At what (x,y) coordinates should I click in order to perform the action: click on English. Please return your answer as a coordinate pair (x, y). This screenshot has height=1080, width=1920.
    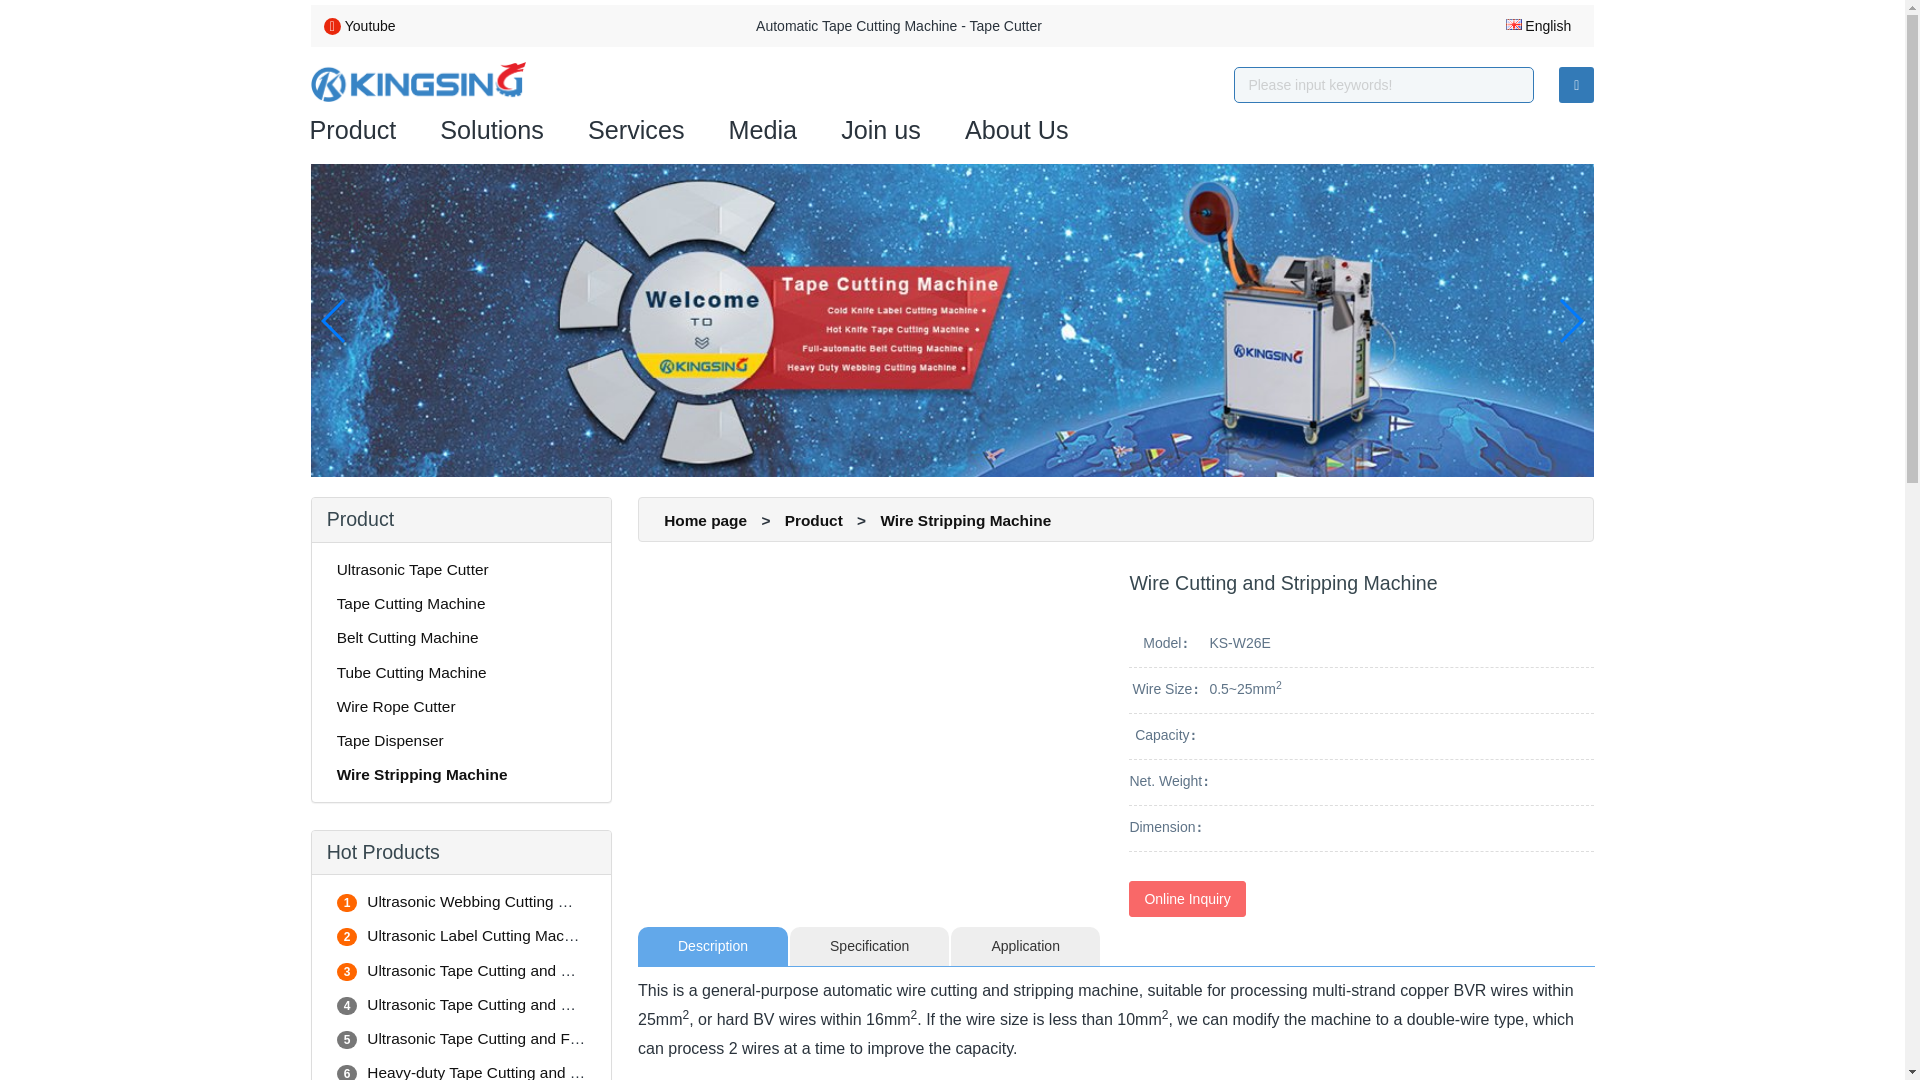
    Looking at the image, I should click on (1532, 26).